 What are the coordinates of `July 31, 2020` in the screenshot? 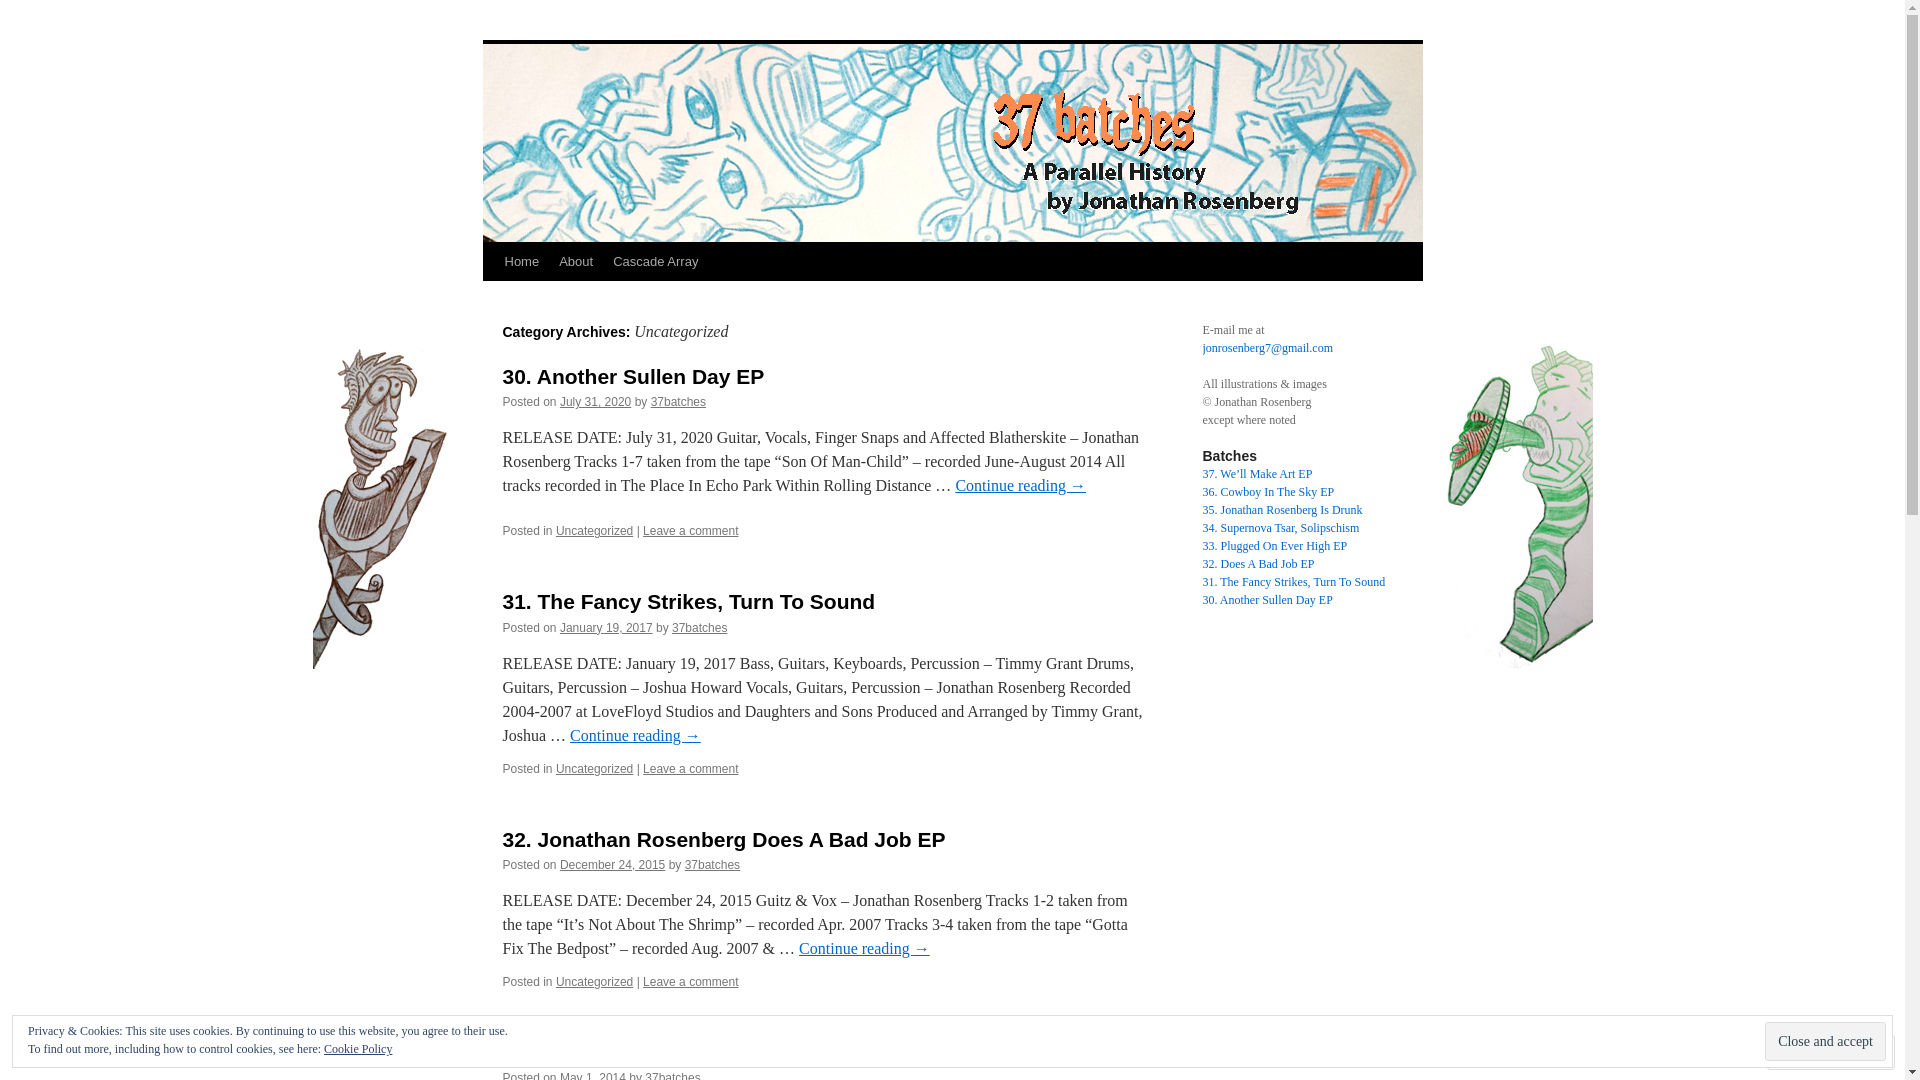 It's located at (596, 402).